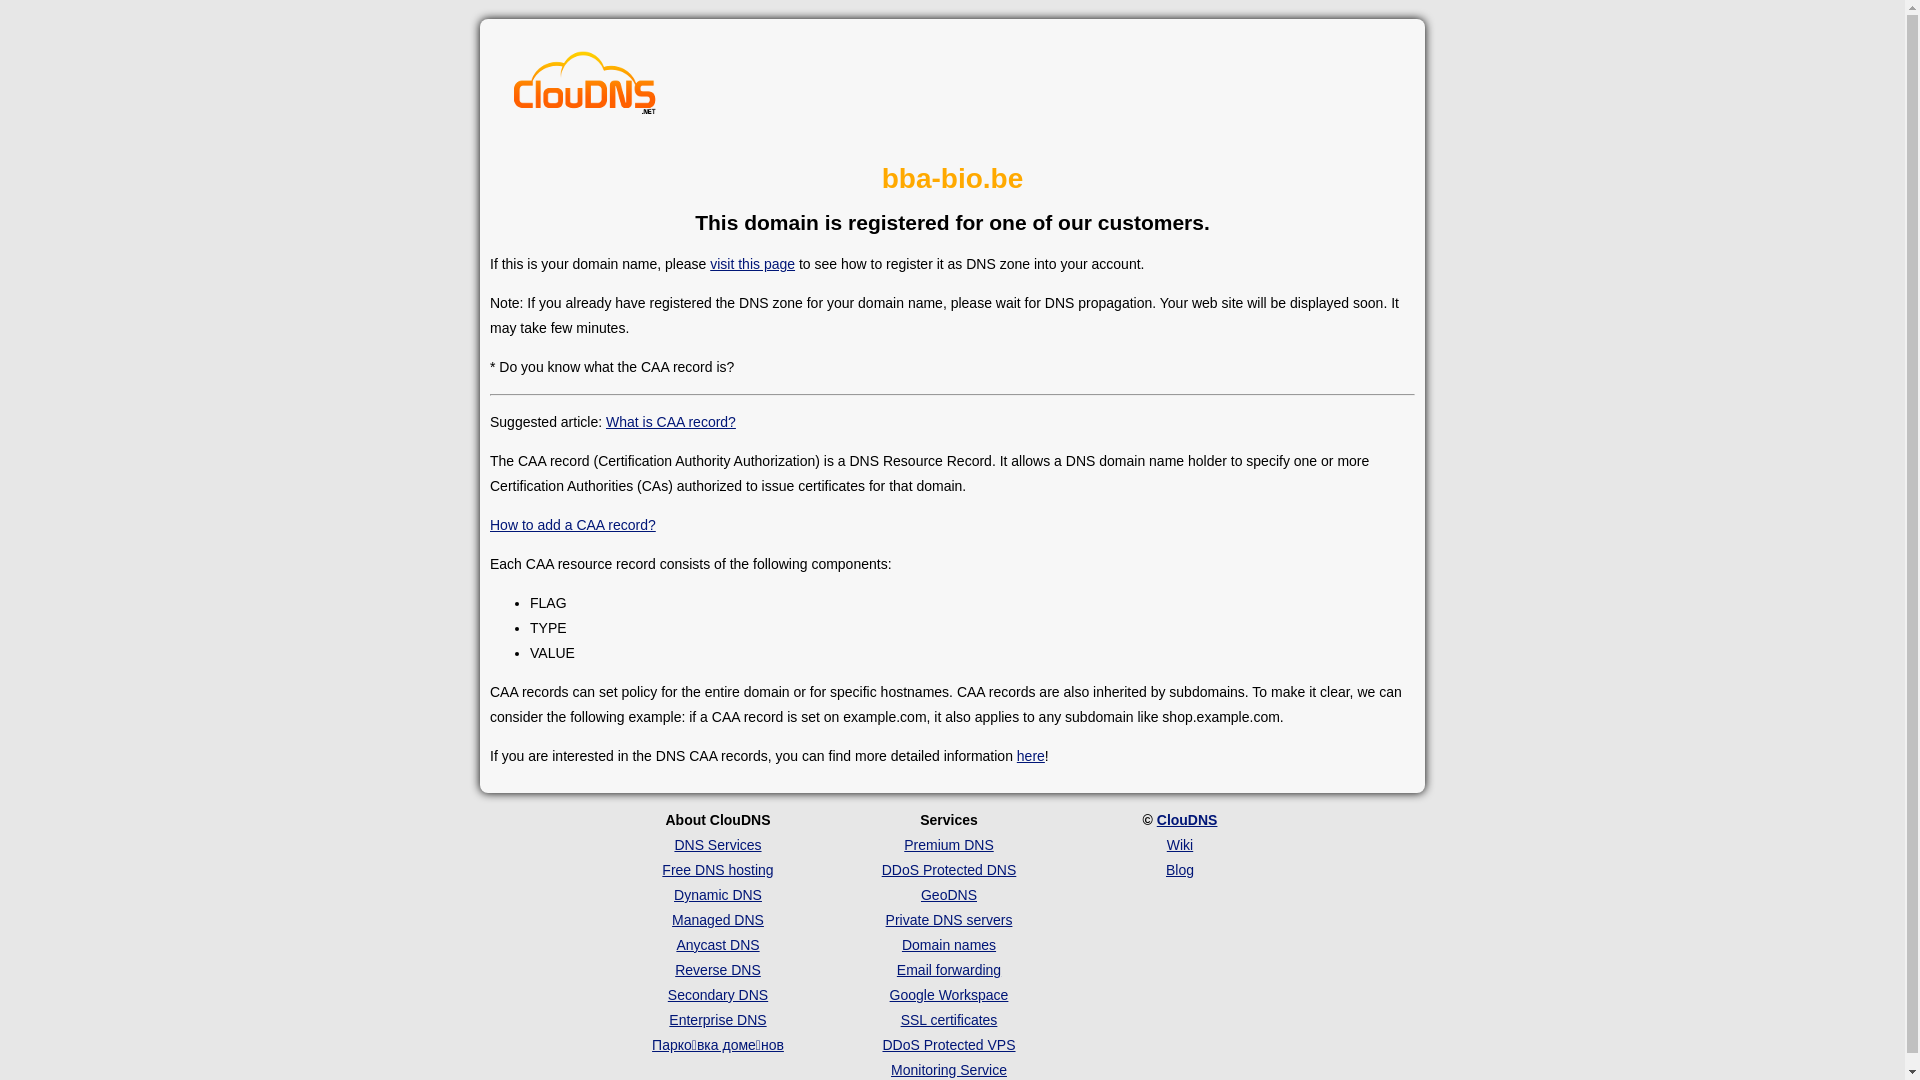 The image size is (1920, 1080). Describe the element at coordinates (752, 264) in the screenshot. I see `visit this page` at that location.